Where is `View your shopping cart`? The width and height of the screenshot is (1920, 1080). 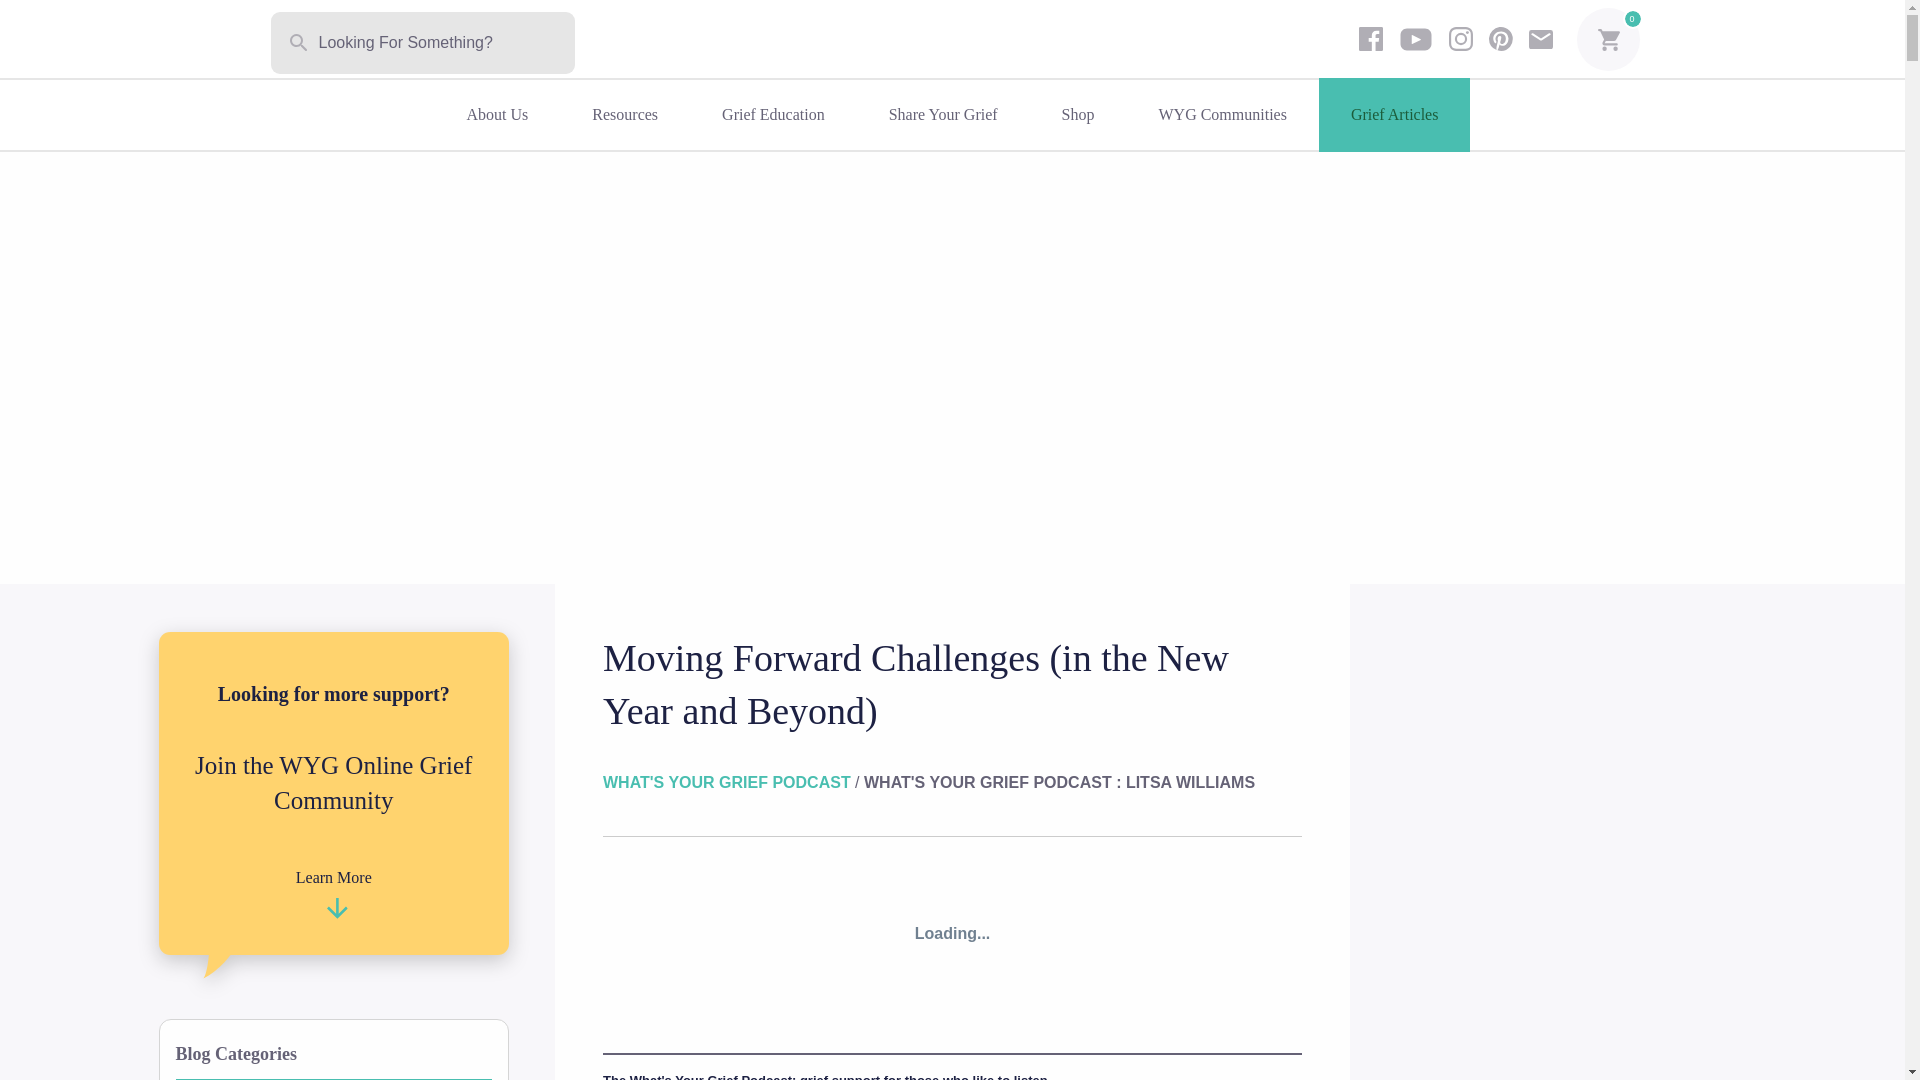 View your shopping cart is located at coordinates (1608, 42).